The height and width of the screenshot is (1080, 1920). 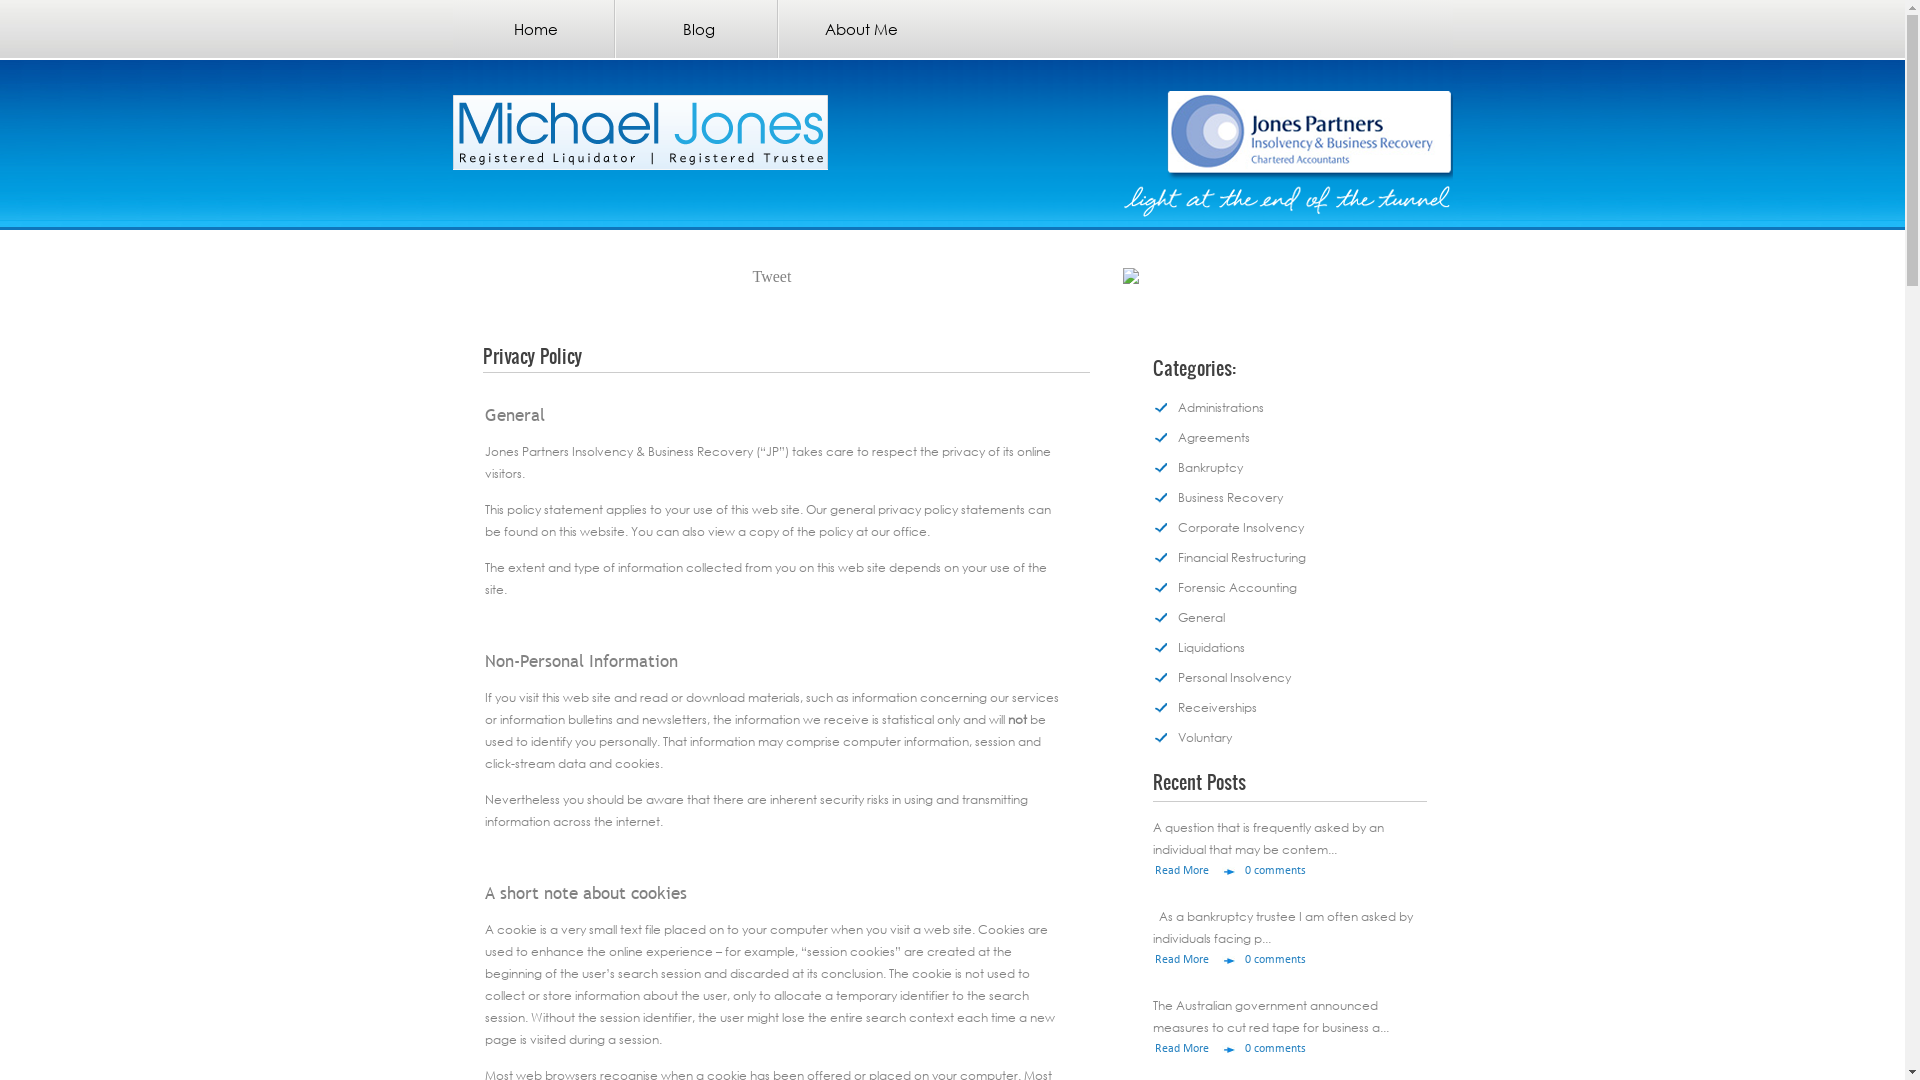 I want to click on Business Recovery, so click(x=1217, y=490).